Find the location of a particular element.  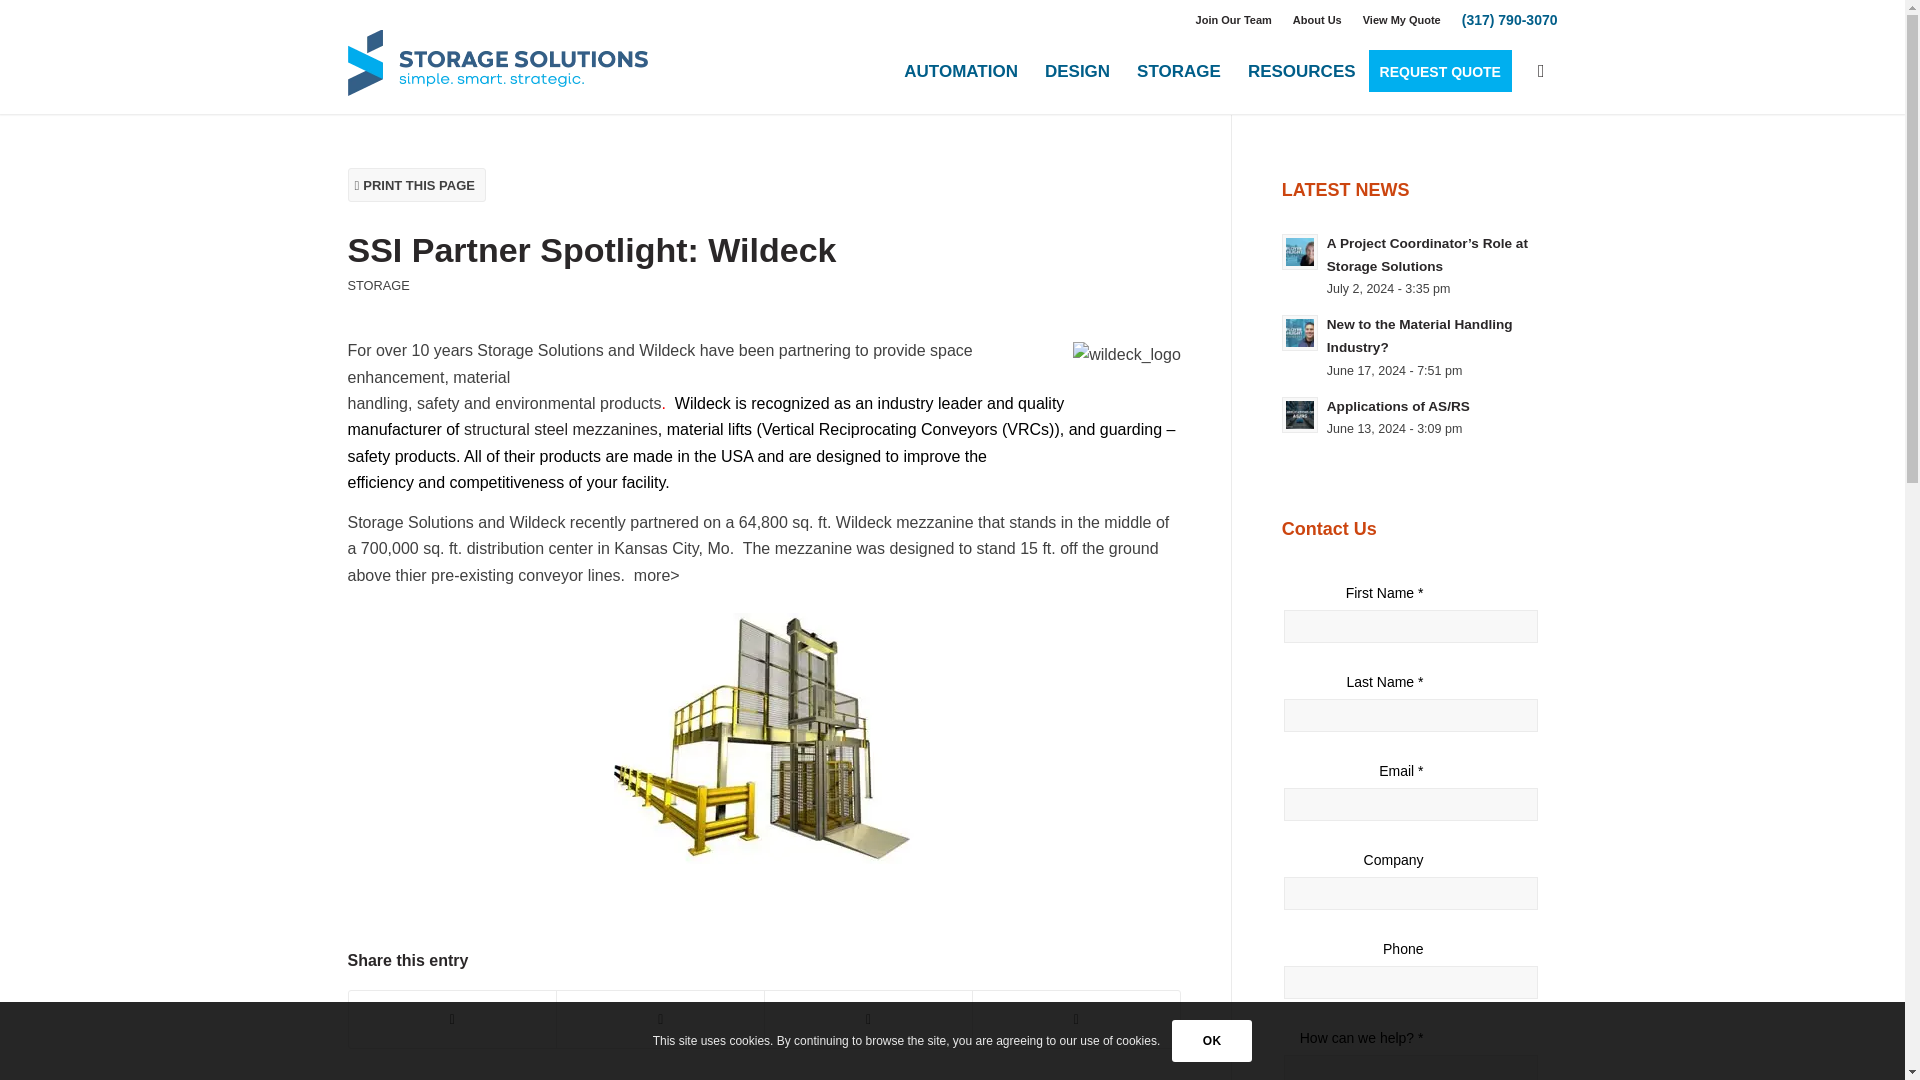

AUTOMATION is located at coordinates (960, 72).